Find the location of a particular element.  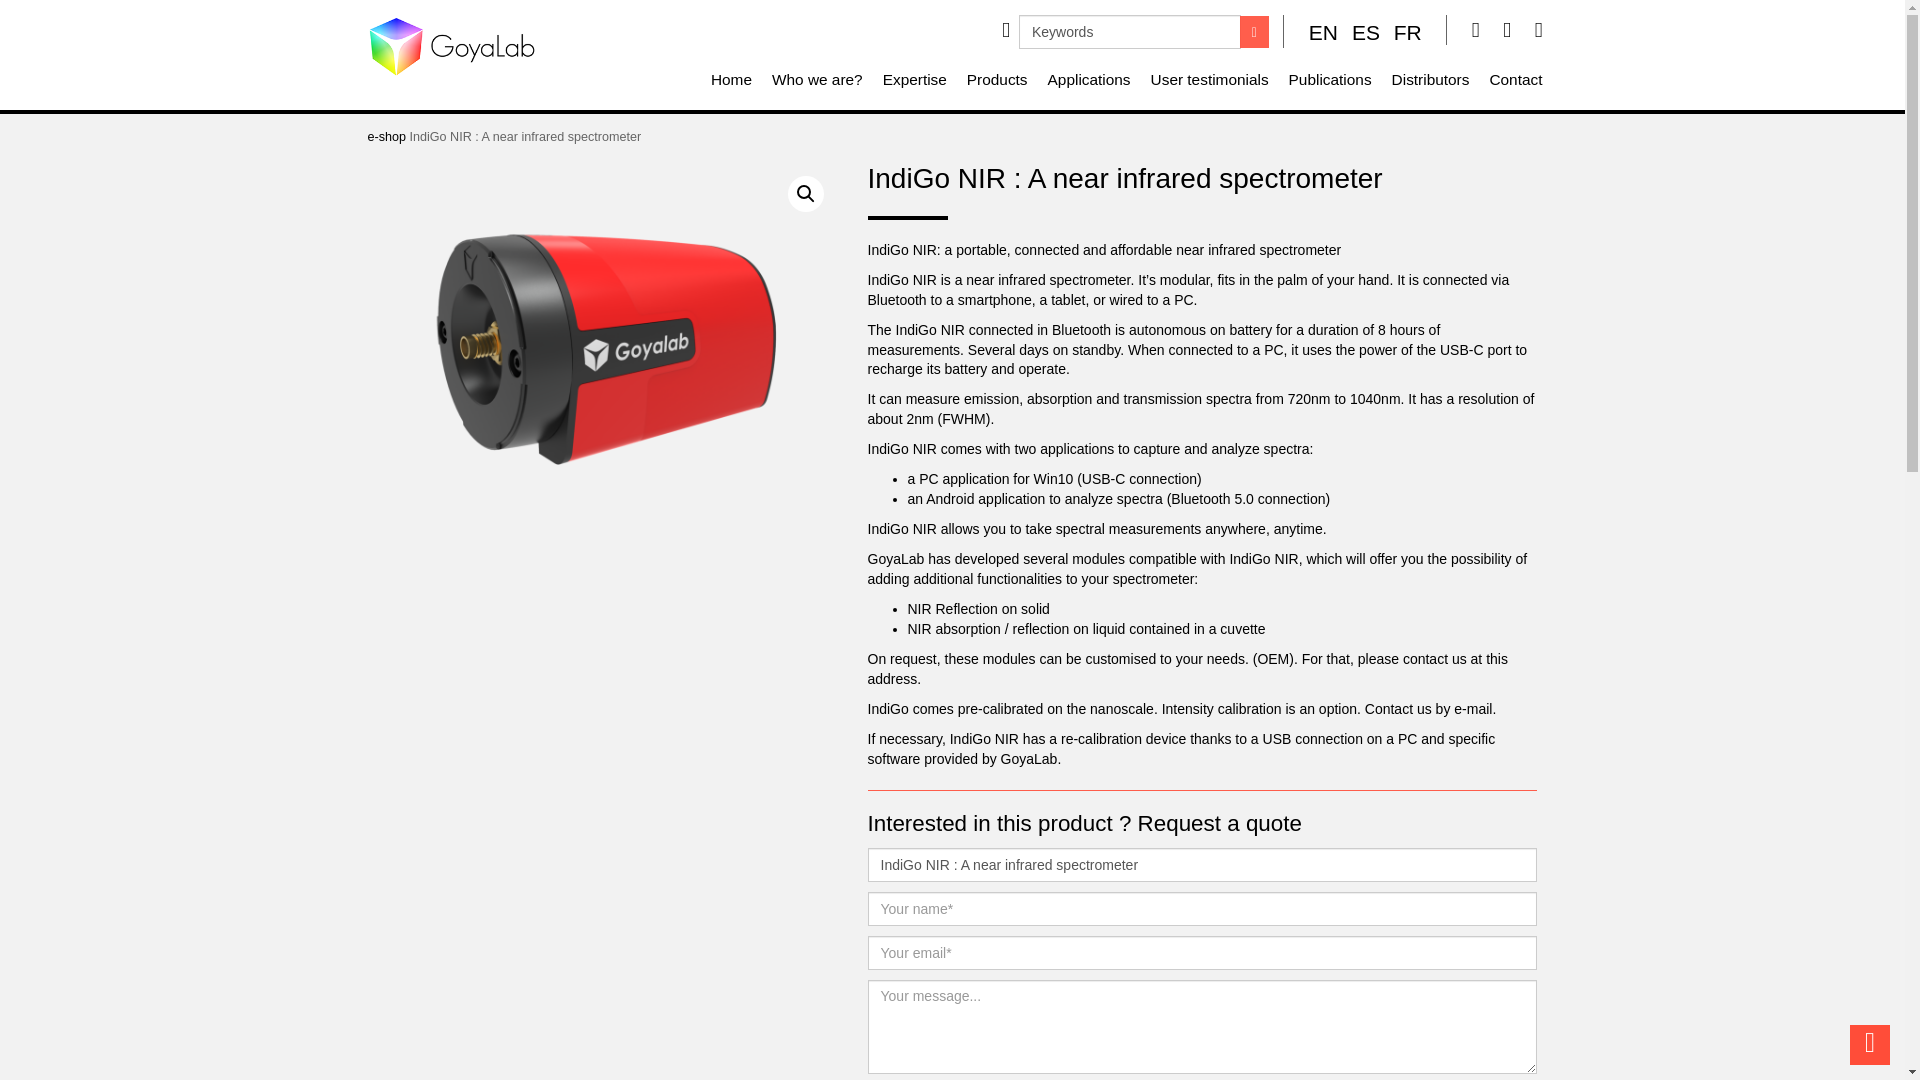

Home is located at coordinates (731, 82).